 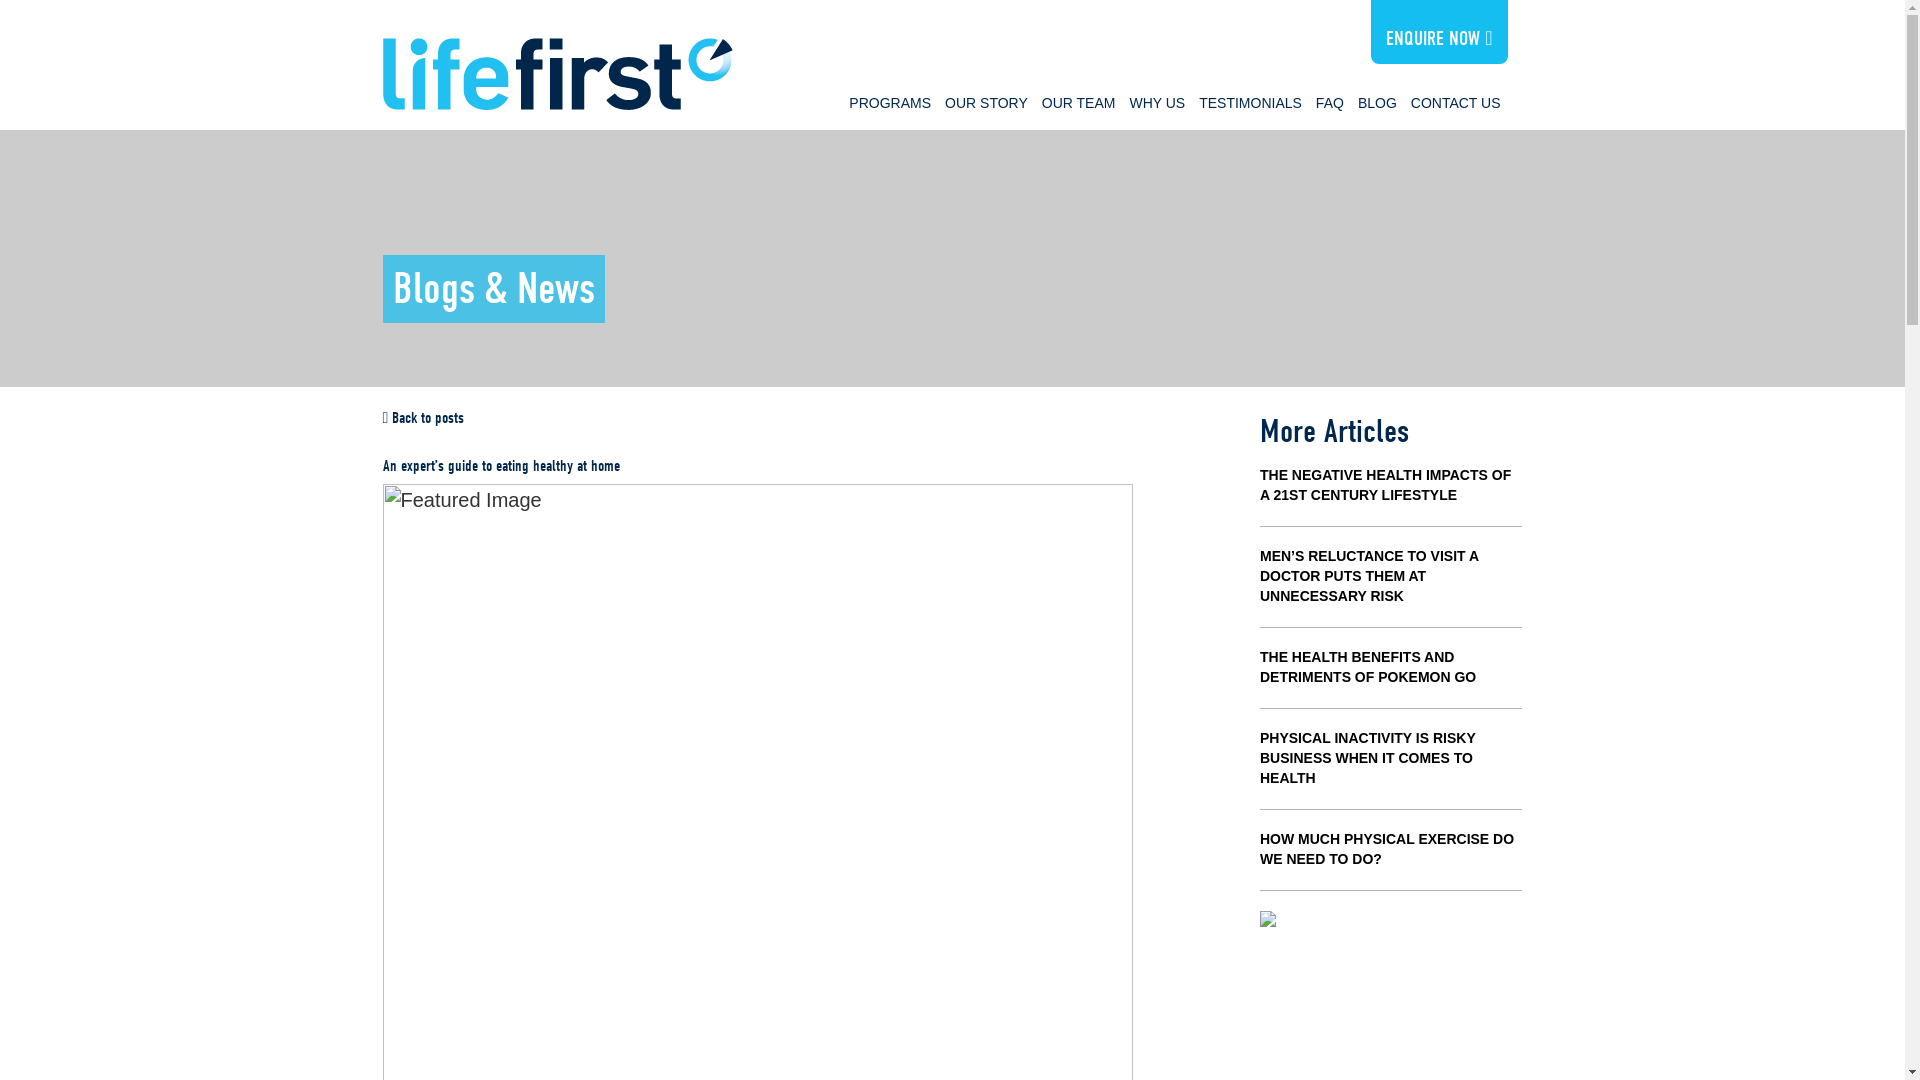 What do you see at coordinates (1385, 484) in the screenshot?
I see `The Negative Health Impacts of a 21st Century Lifestyle` at bounding box center [1385, 484].